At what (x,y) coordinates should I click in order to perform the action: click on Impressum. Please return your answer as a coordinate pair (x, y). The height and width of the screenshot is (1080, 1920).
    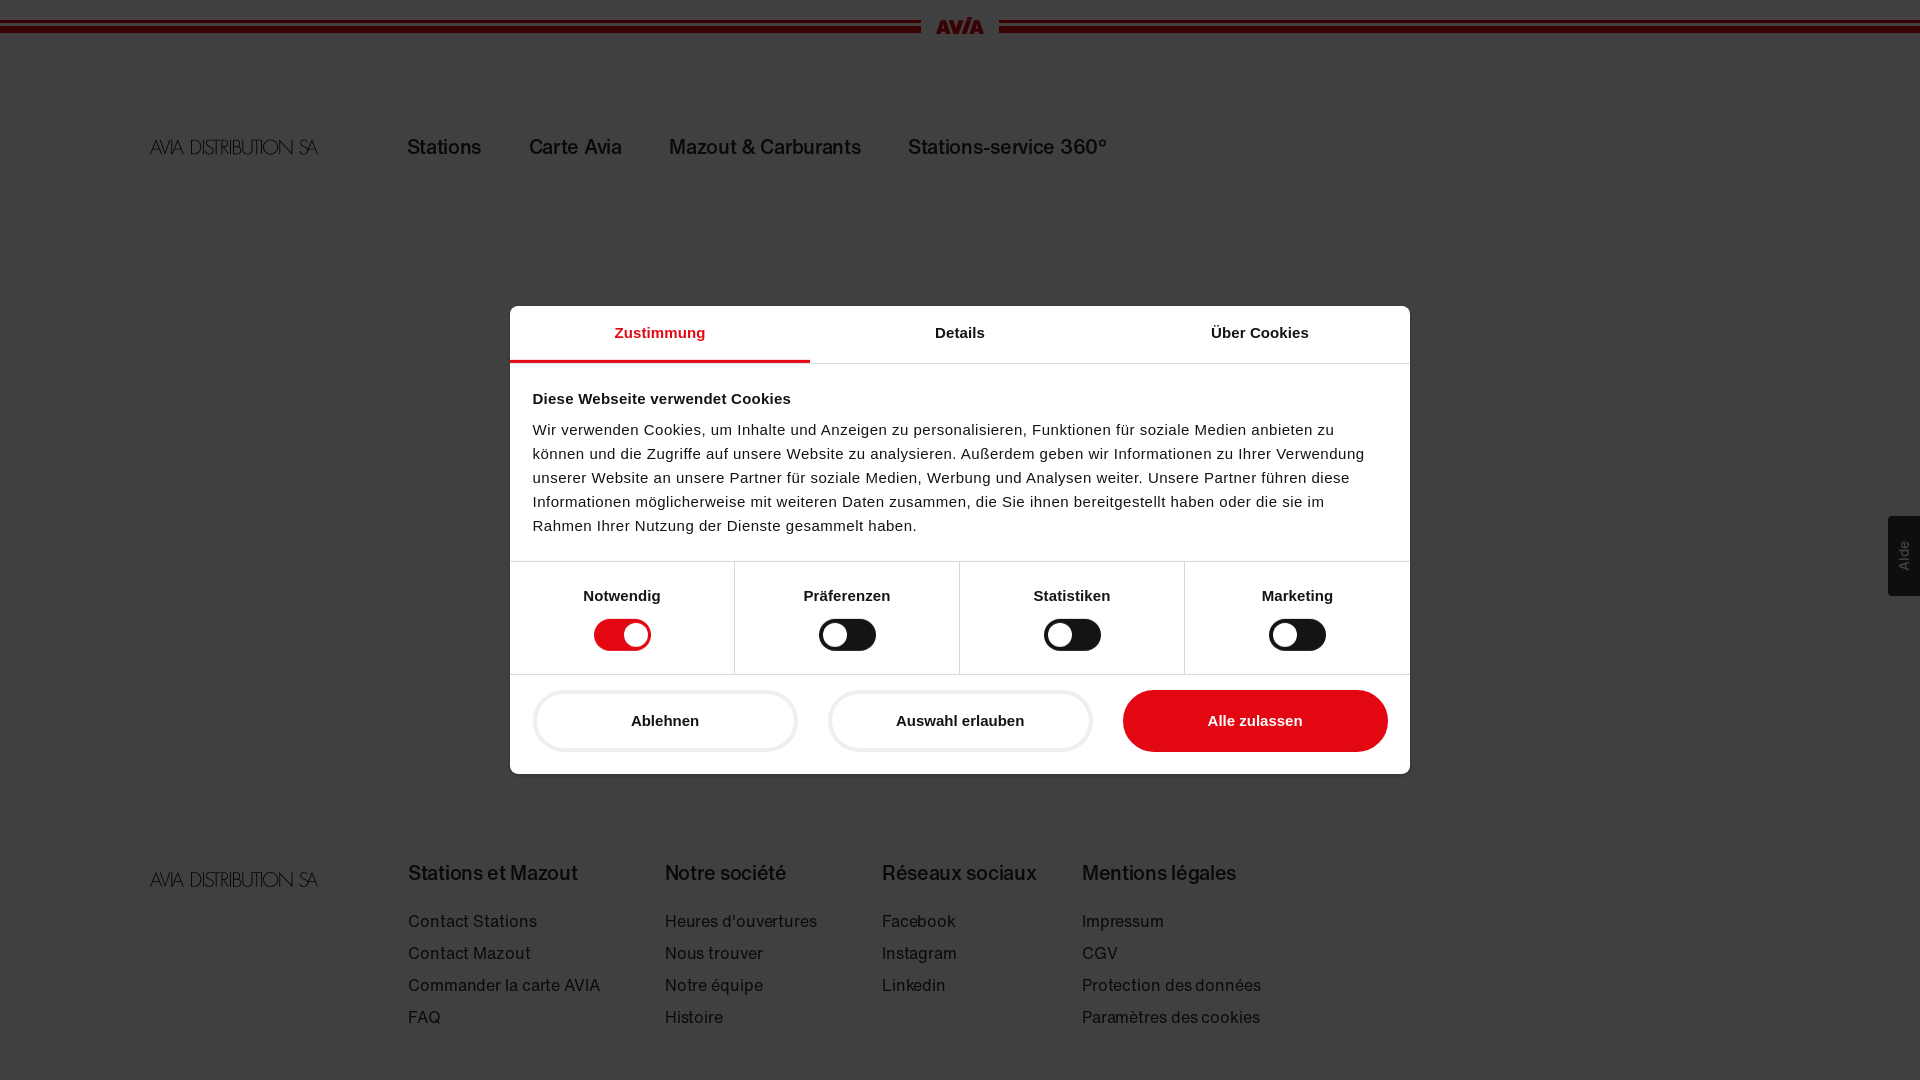
    Looking at the image, I should click on (1172, 921).